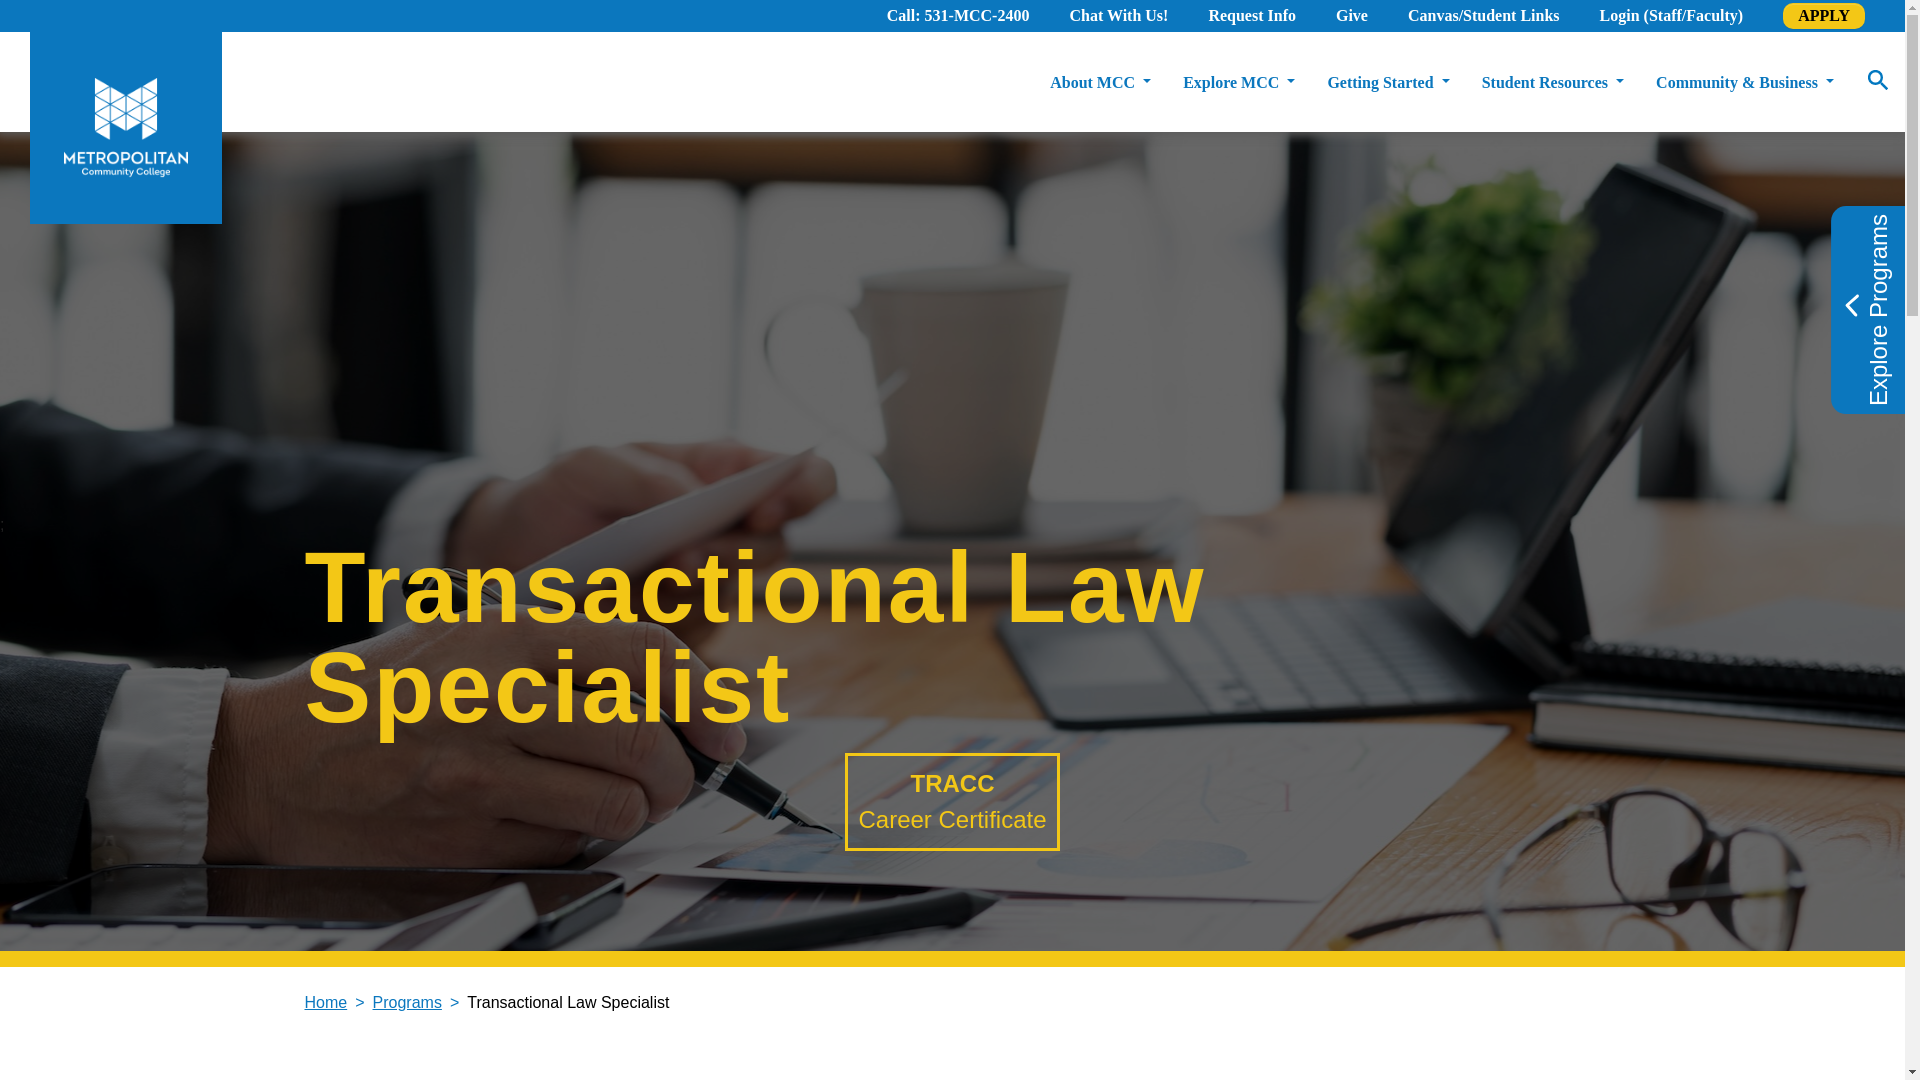 The width and height of the screenshot is (1920, 1080). Describe the element at coordinates (1238, 82) in the screenshot. I see `Explore MCC` at that location.